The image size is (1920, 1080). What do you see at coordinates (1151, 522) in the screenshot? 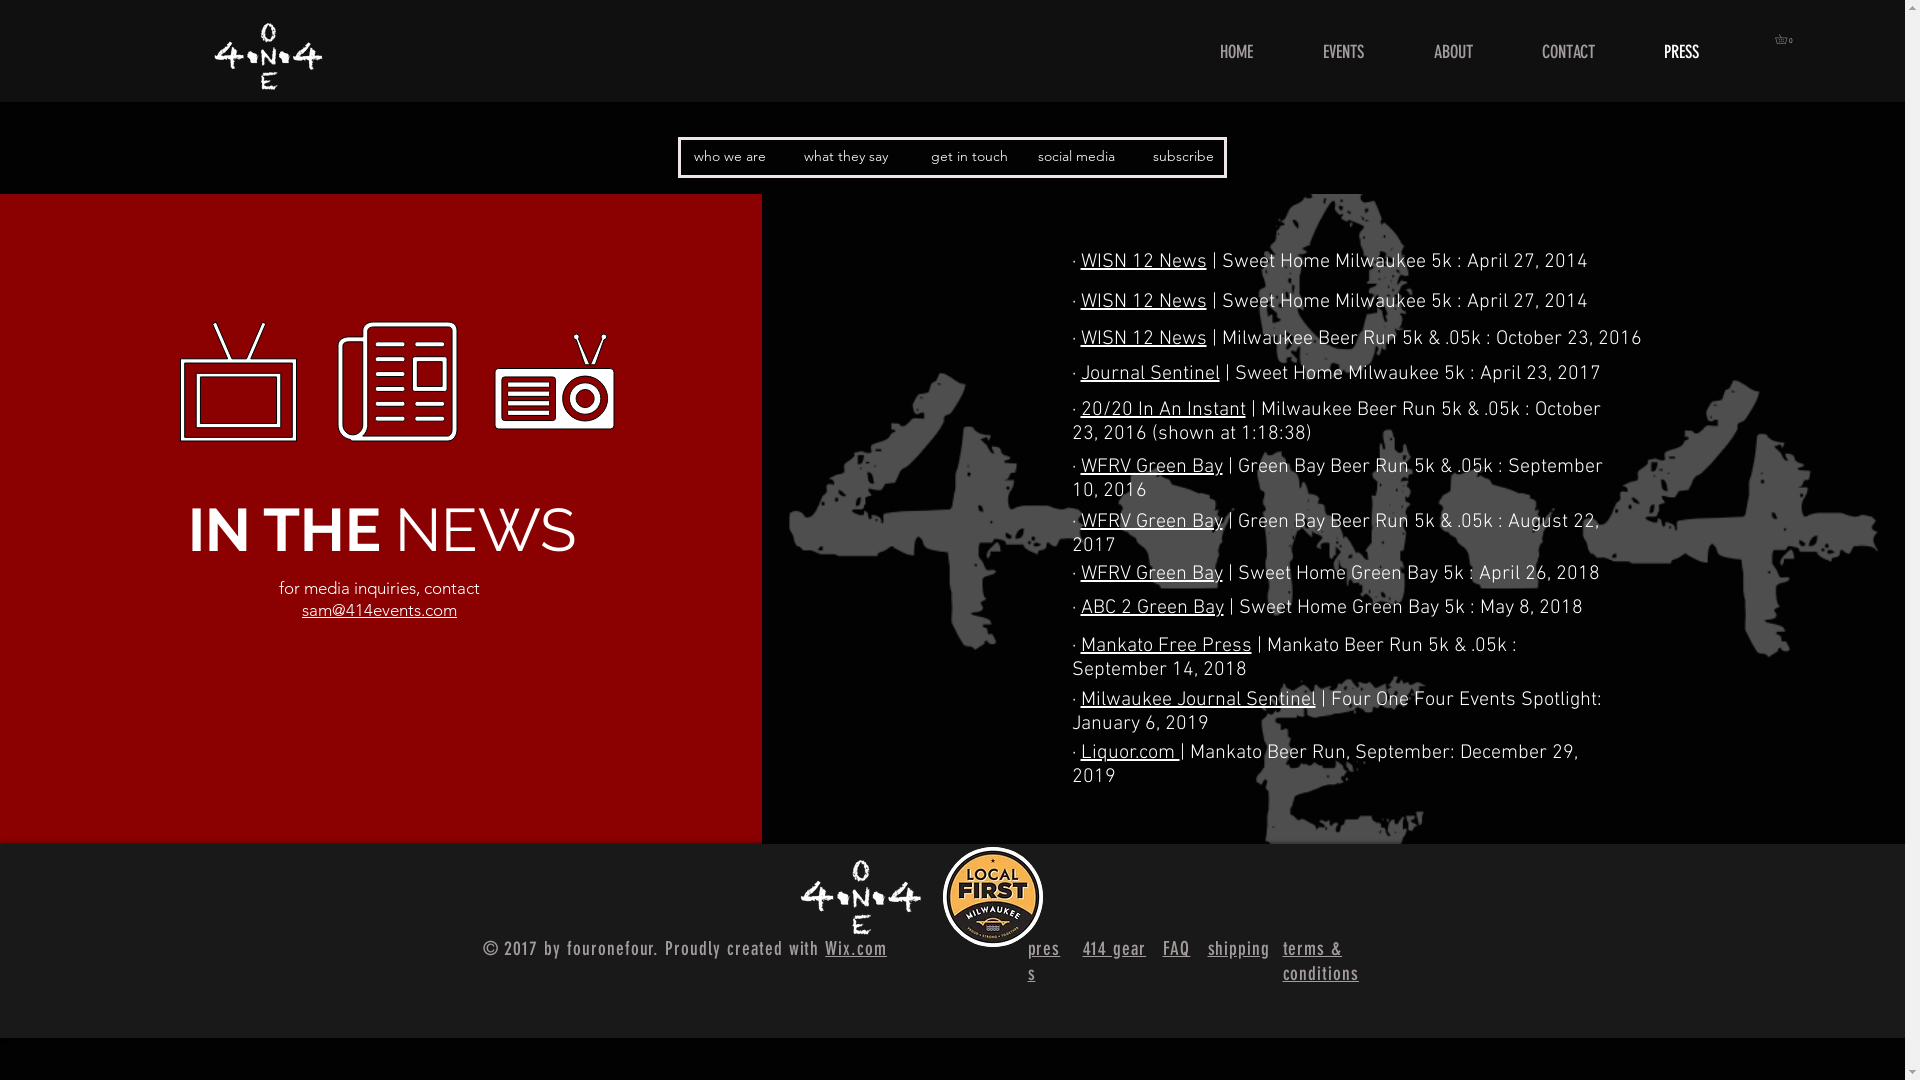
I see `WFRV Green Bay` at bounding box center [1151, 522].